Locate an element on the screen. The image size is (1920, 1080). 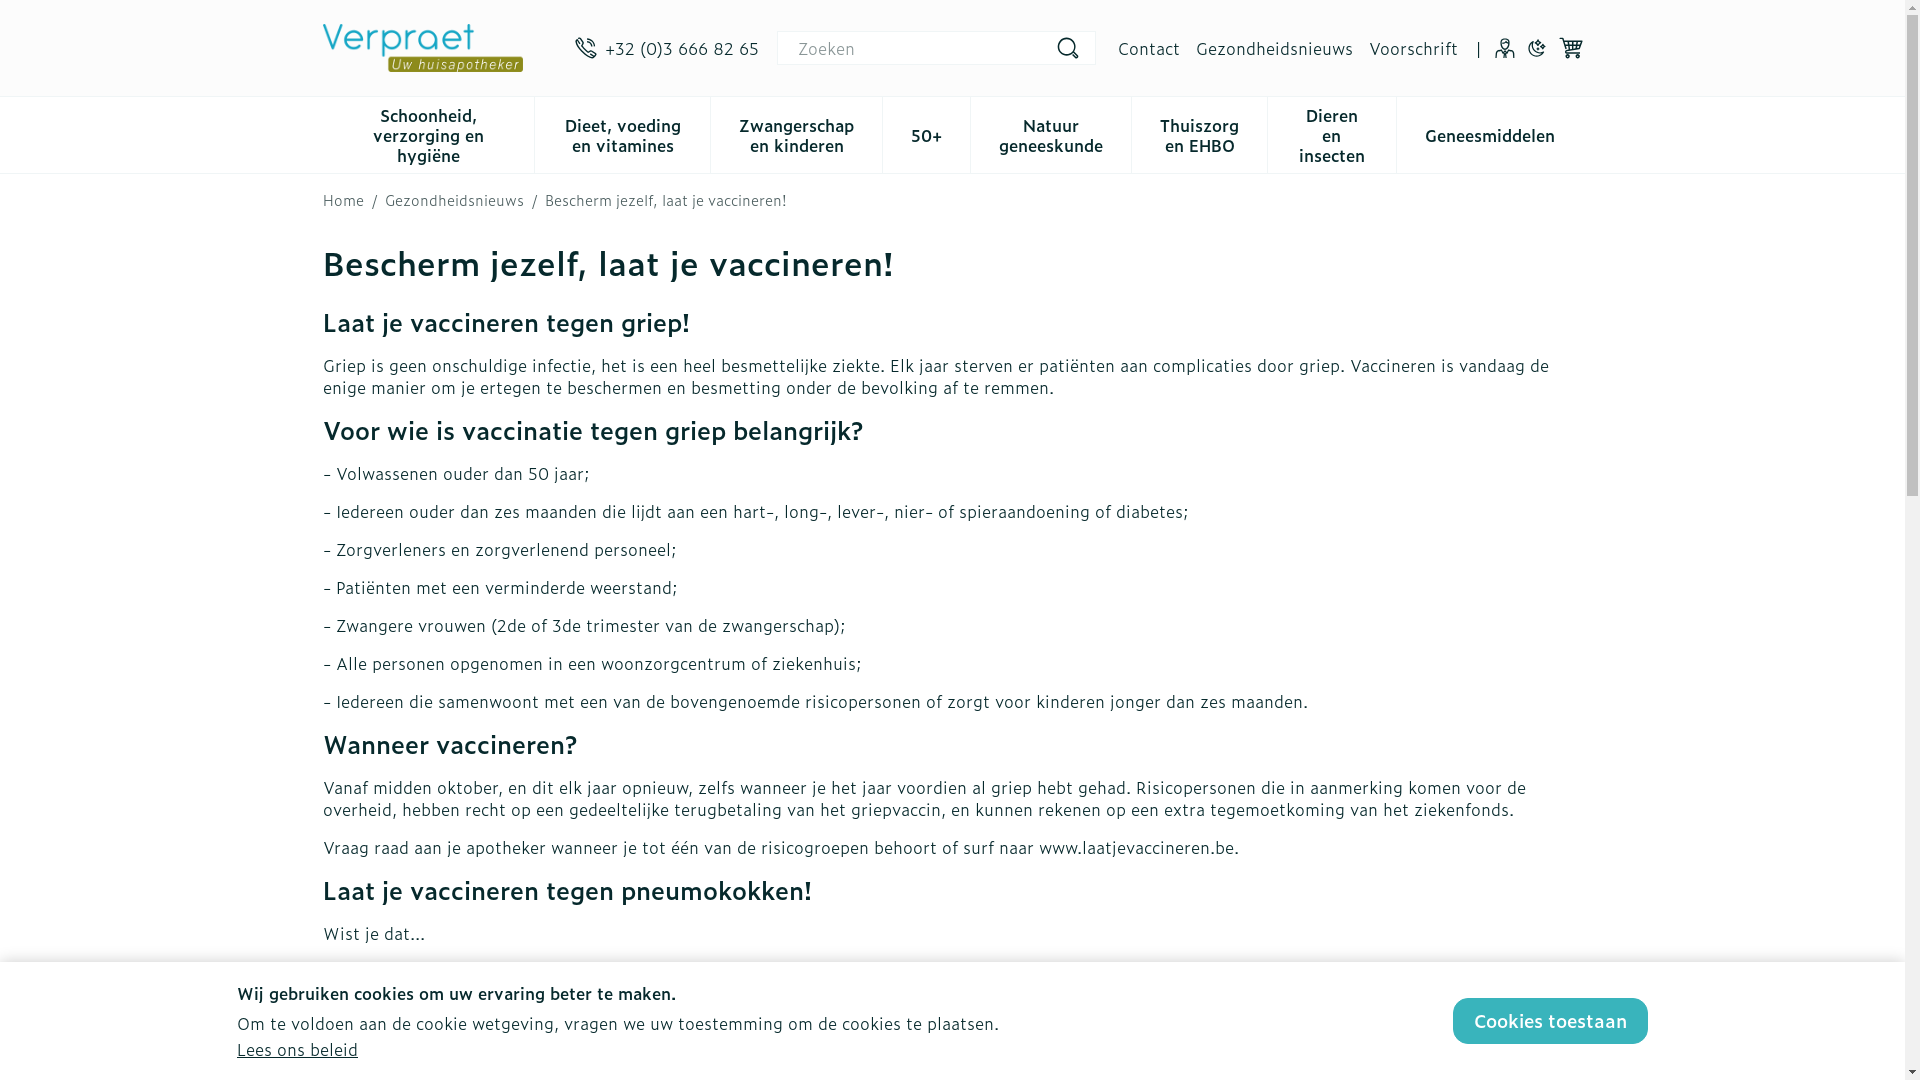
+32 (0)3 666 82 65 is located at coordinates (666, 48).